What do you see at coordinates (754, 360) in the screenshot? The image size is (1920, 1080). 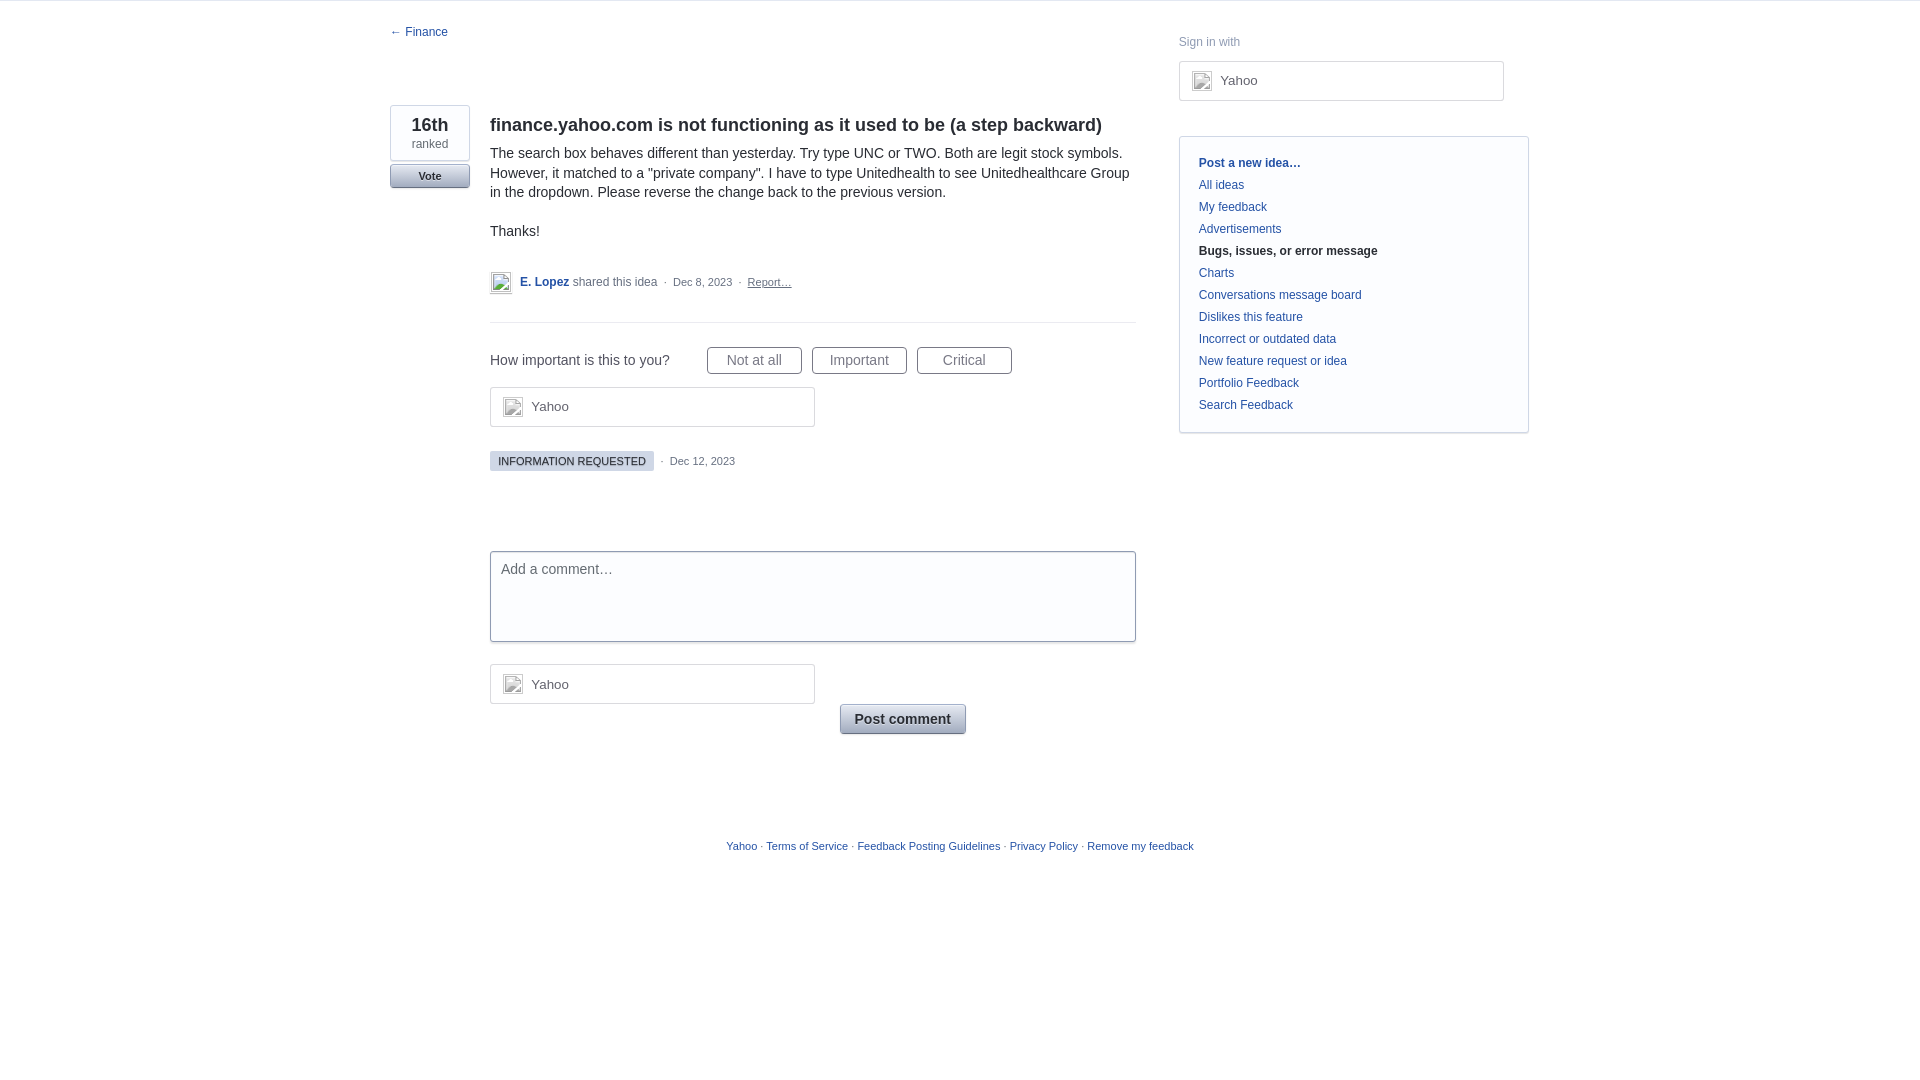 I see `Not at all` at bounding box center [754, 360].